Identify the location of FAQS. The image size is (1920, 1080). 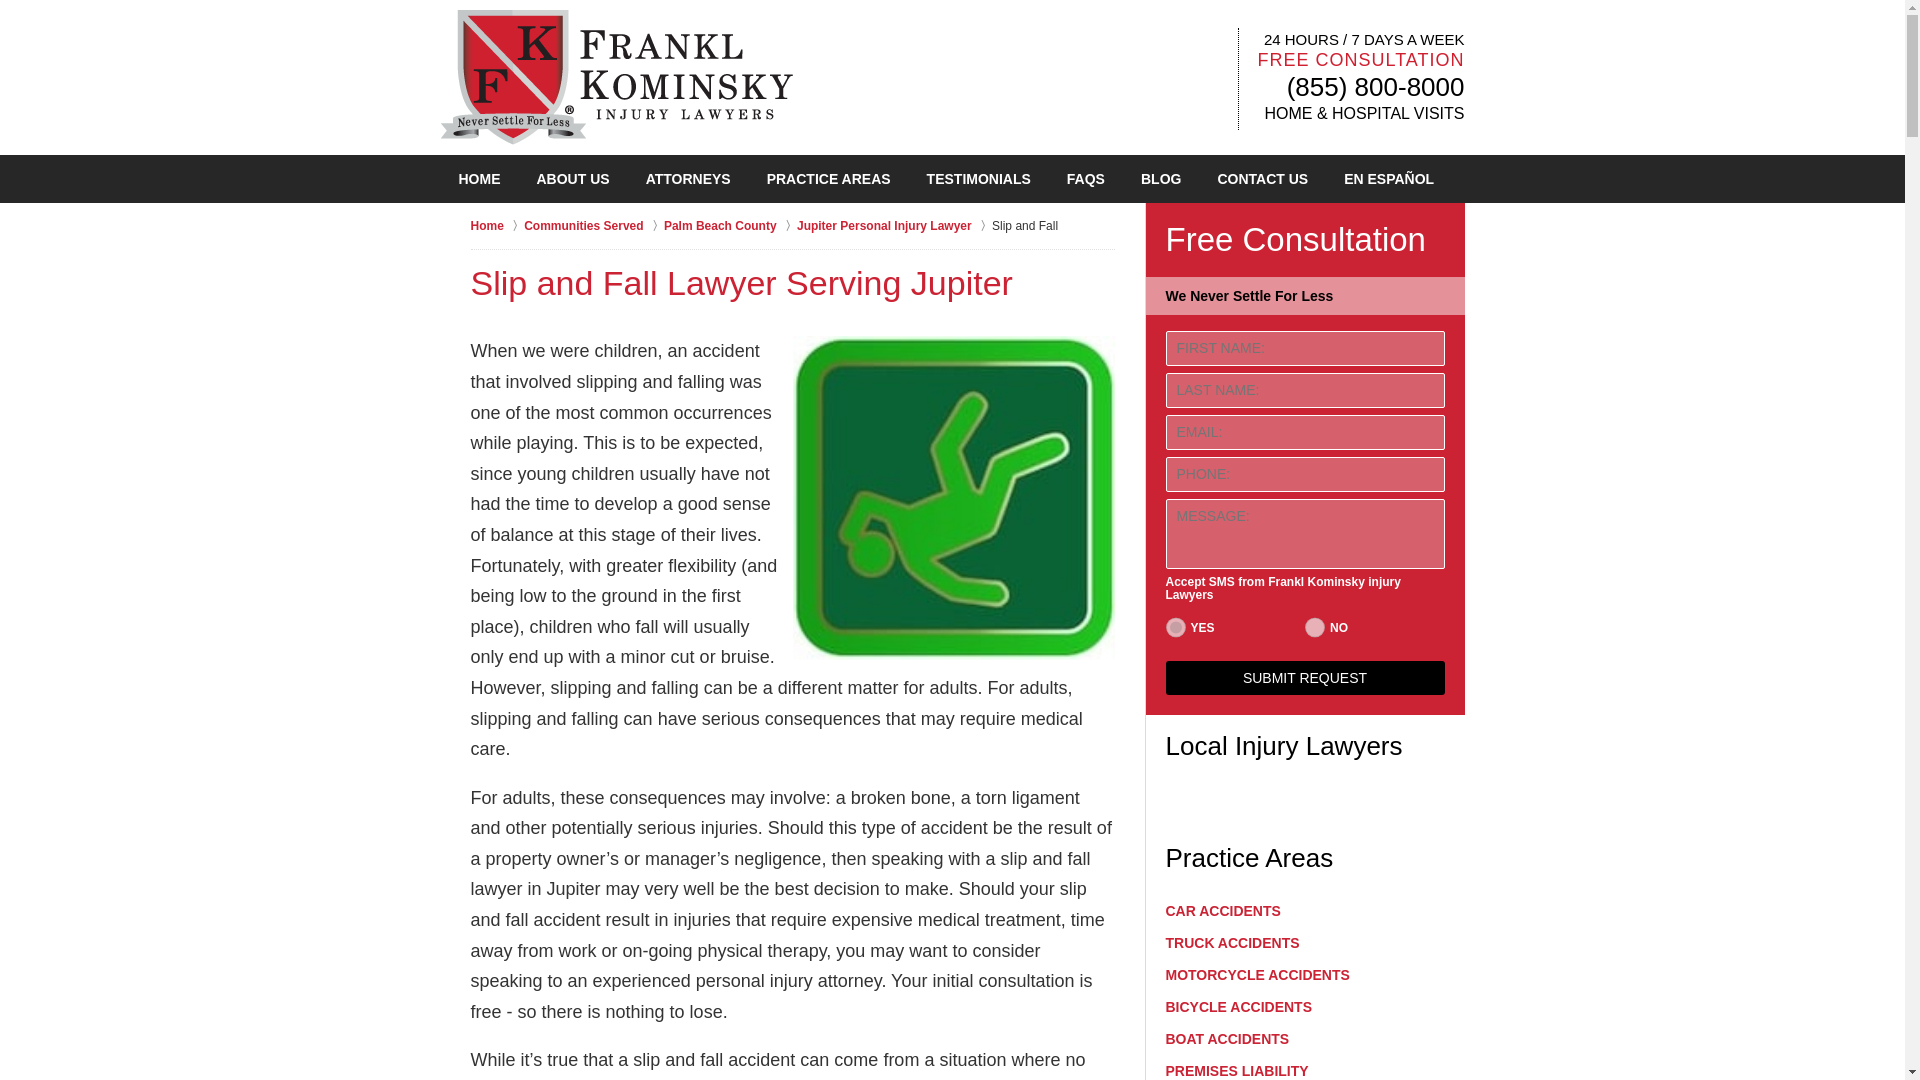
(1086, 179).